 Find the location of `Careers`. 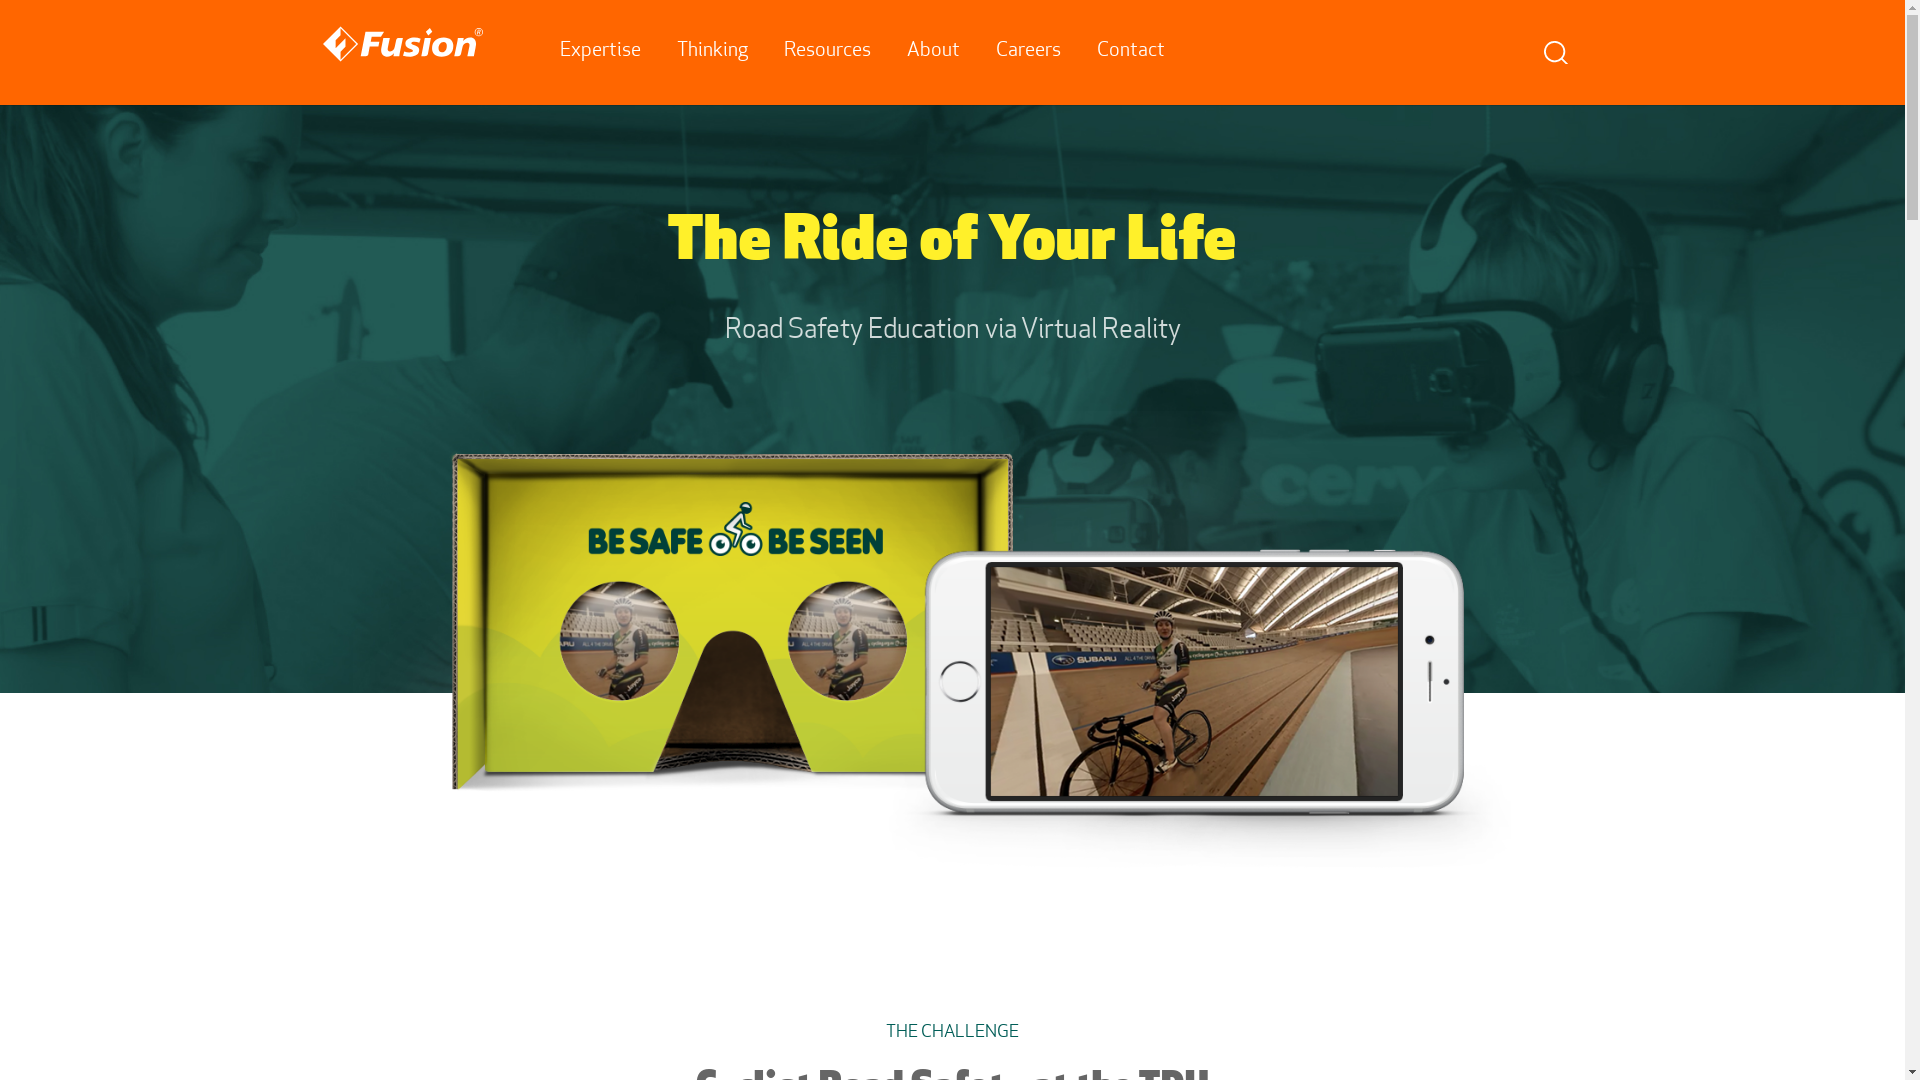

Careers is located at coordinates (1028, 52).